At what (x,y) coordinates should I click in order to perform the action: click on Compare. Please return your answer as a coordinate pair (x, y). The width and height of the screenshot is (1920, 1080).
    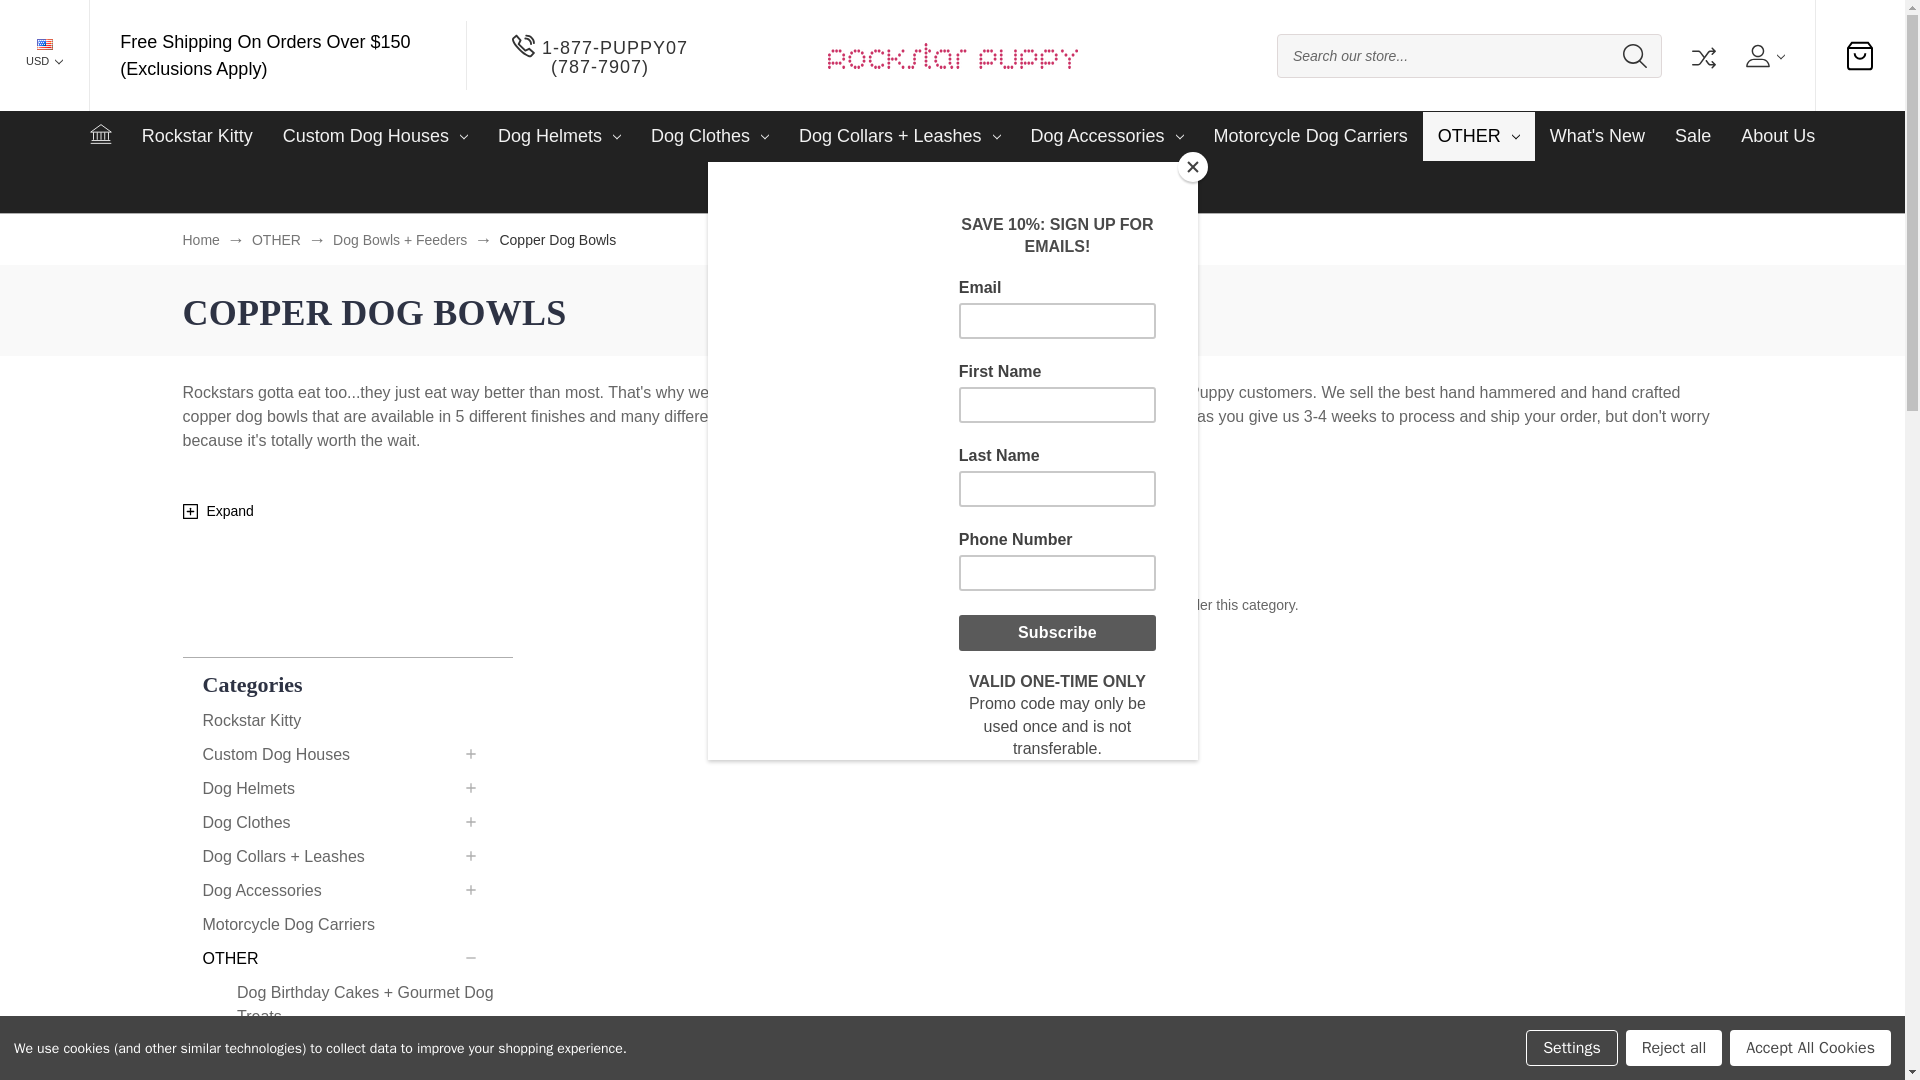
    Looking at the image, I should click on (1702, 56).